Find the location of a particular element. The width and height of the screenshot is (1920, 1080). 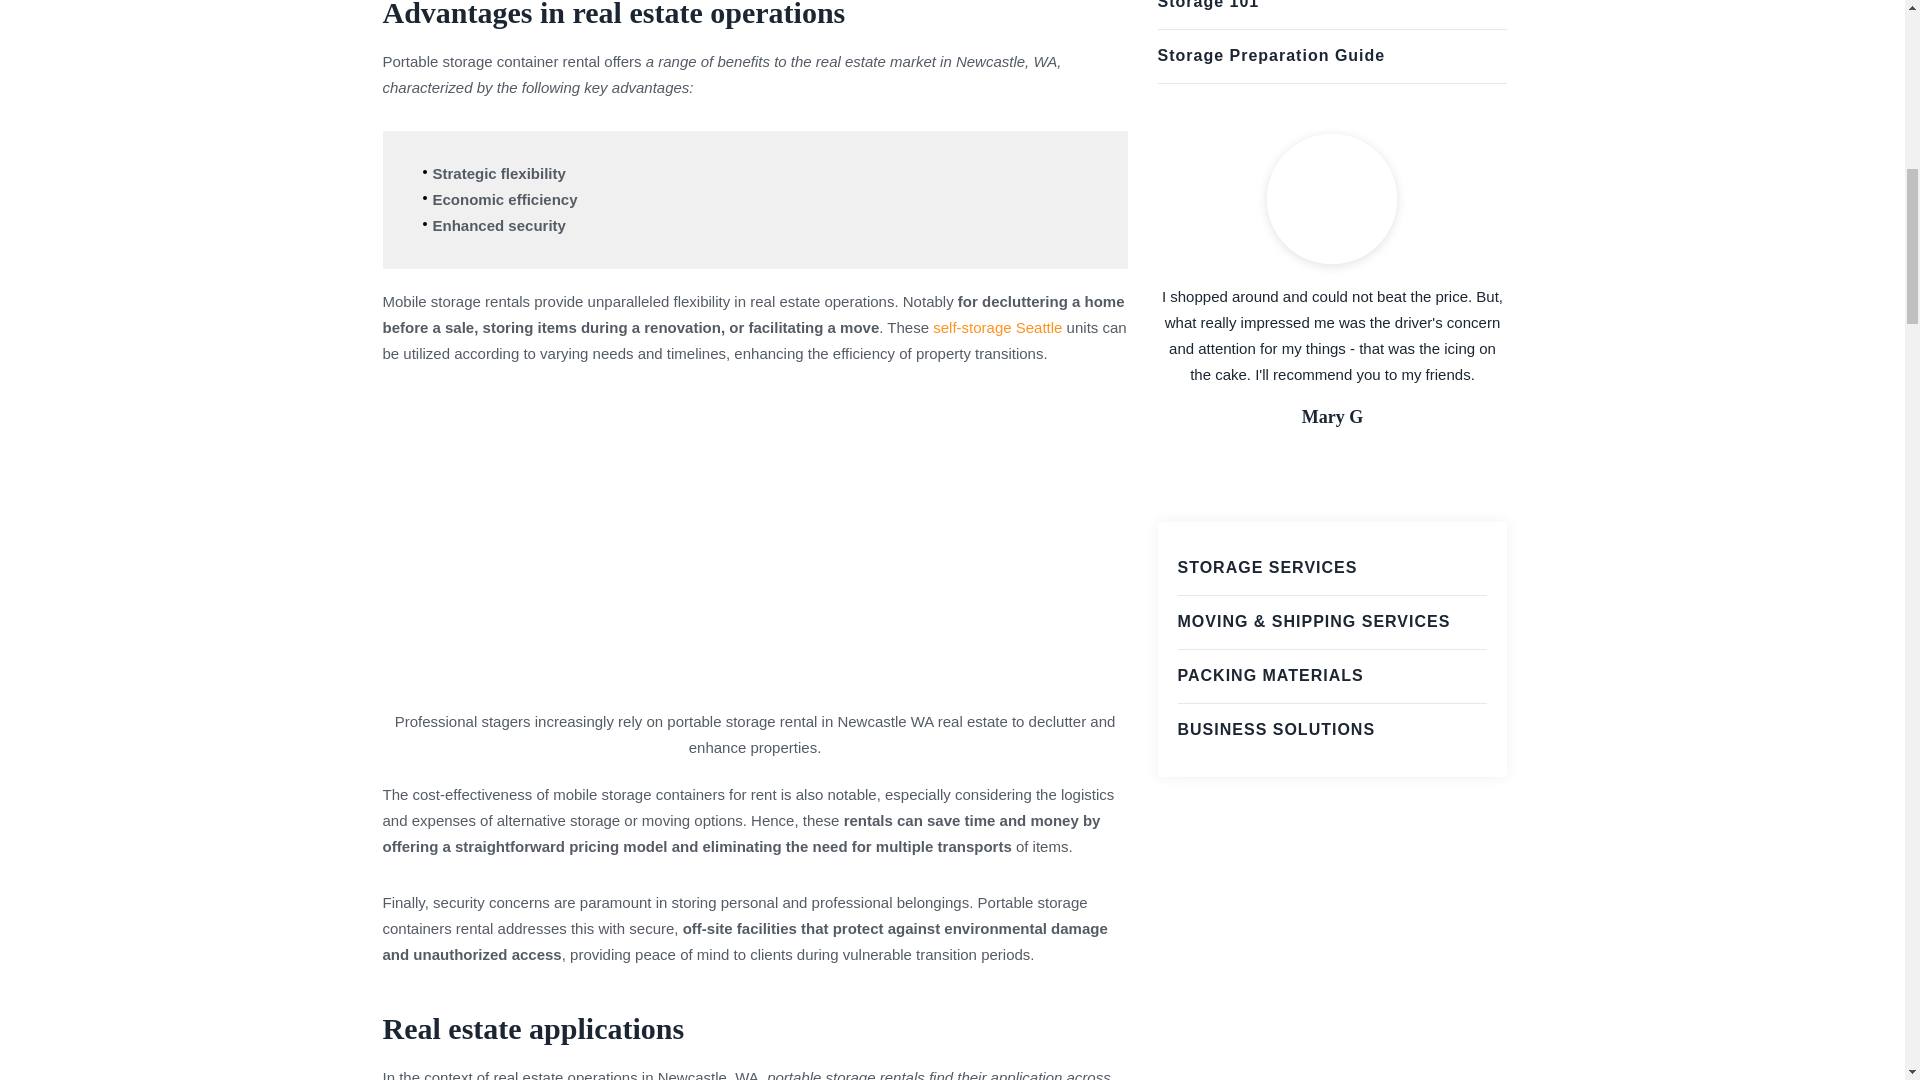

self-storage Seattle is located at coordinates (997, 326).